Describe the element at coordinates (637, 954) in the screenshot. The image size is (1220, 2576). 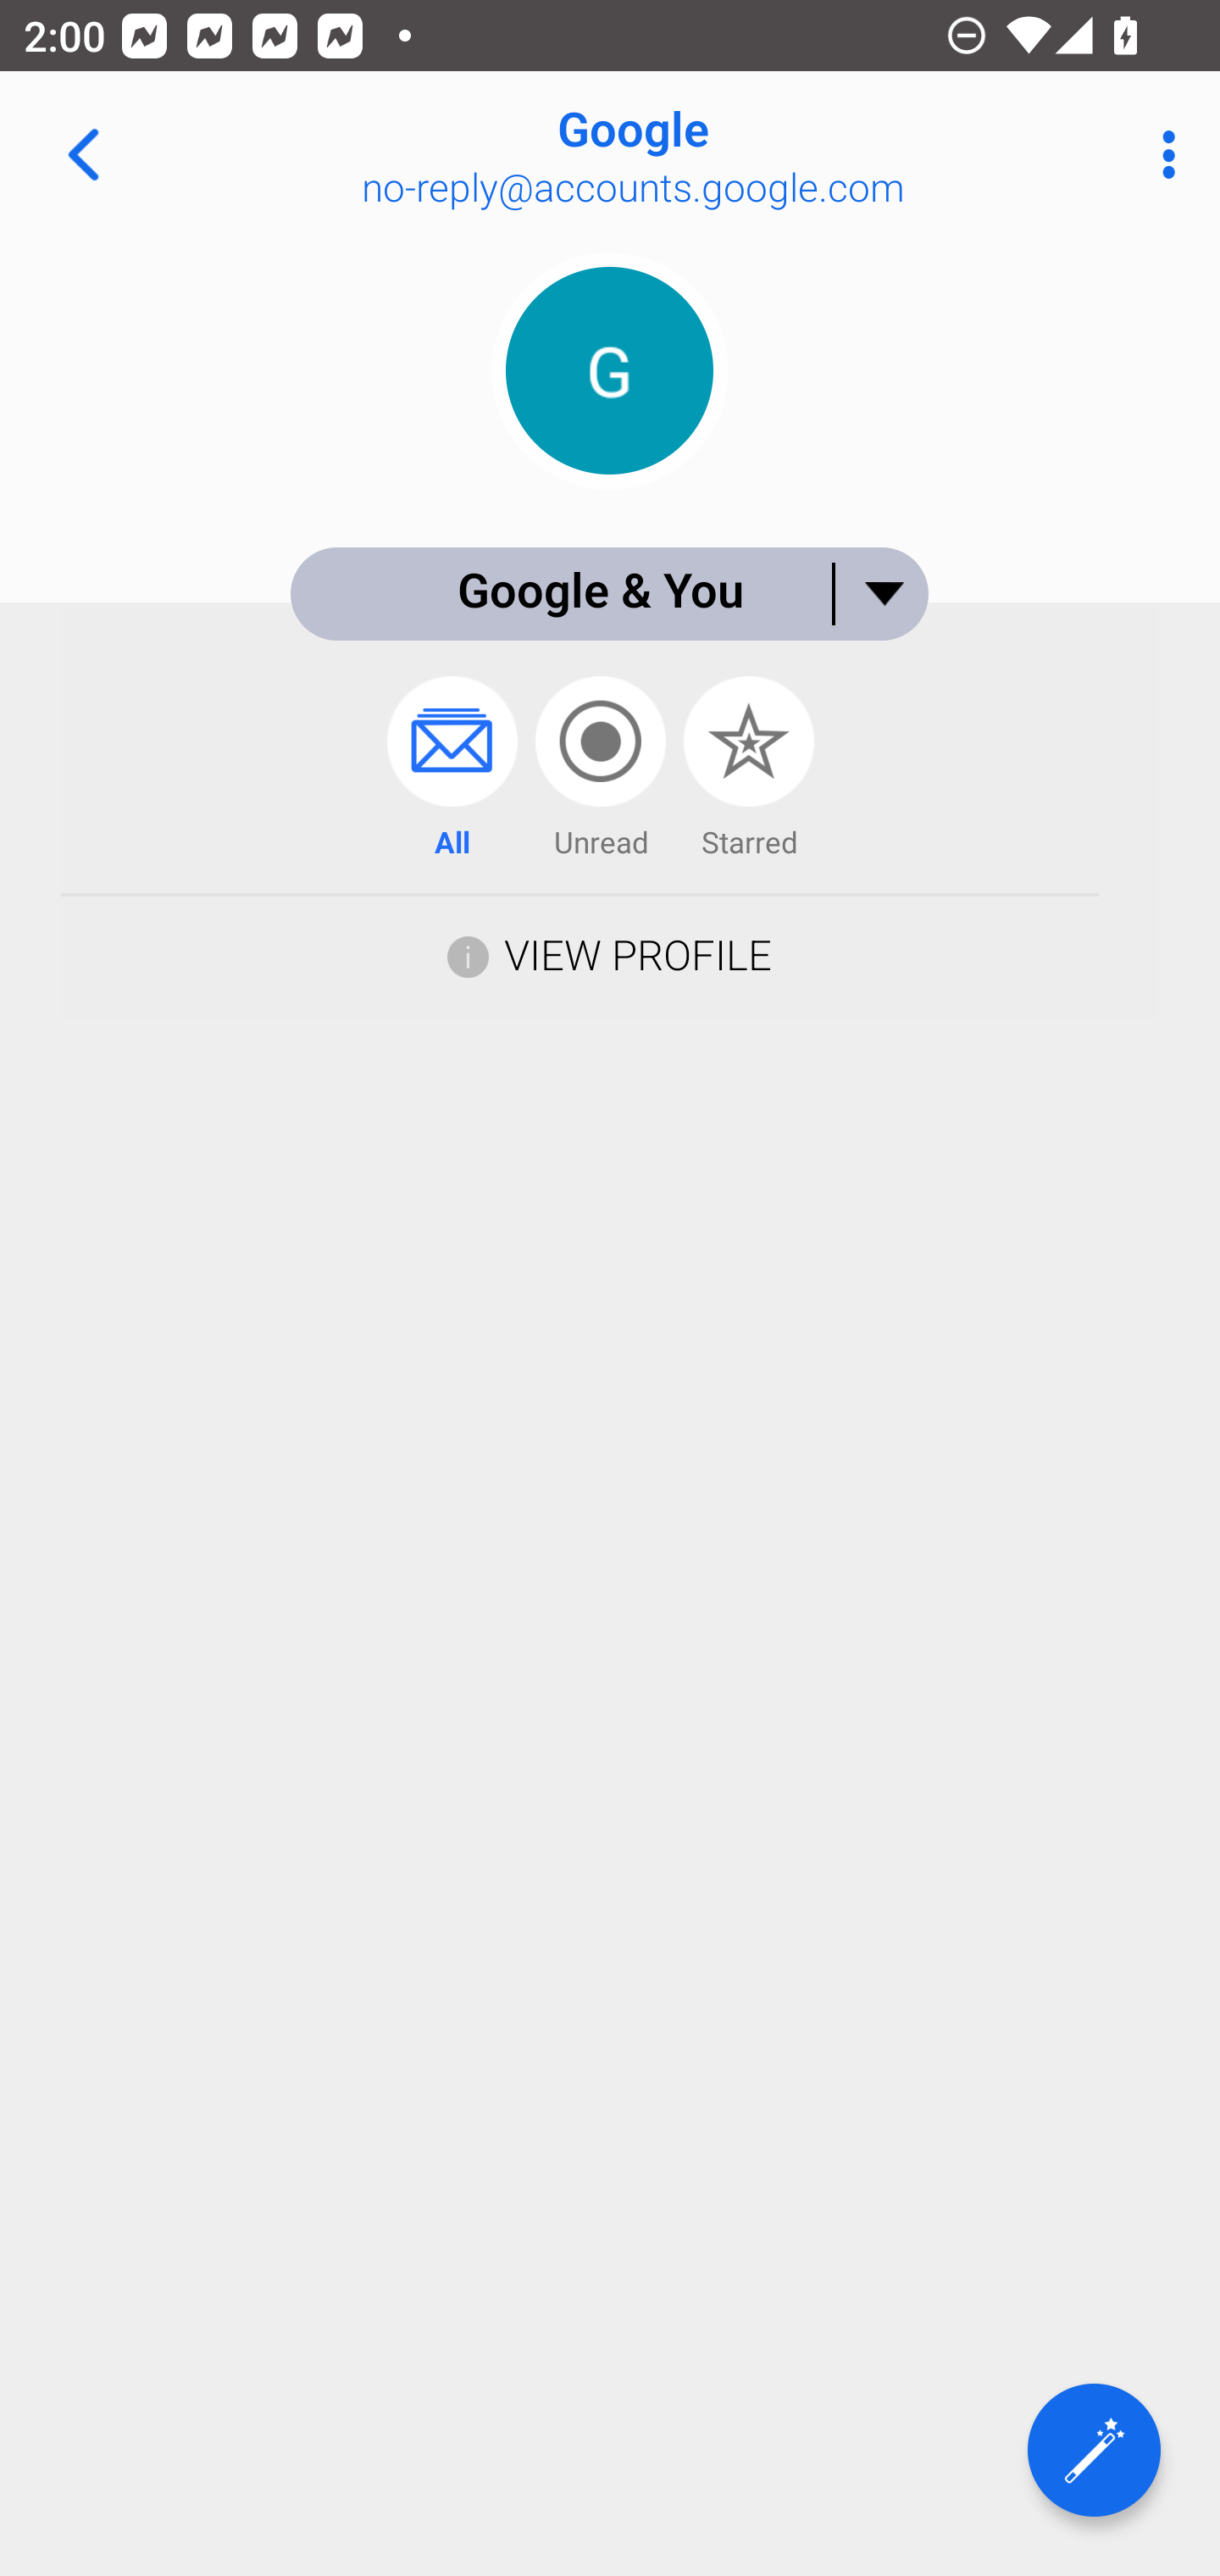
I see `VIEW PROFILE` at that location.